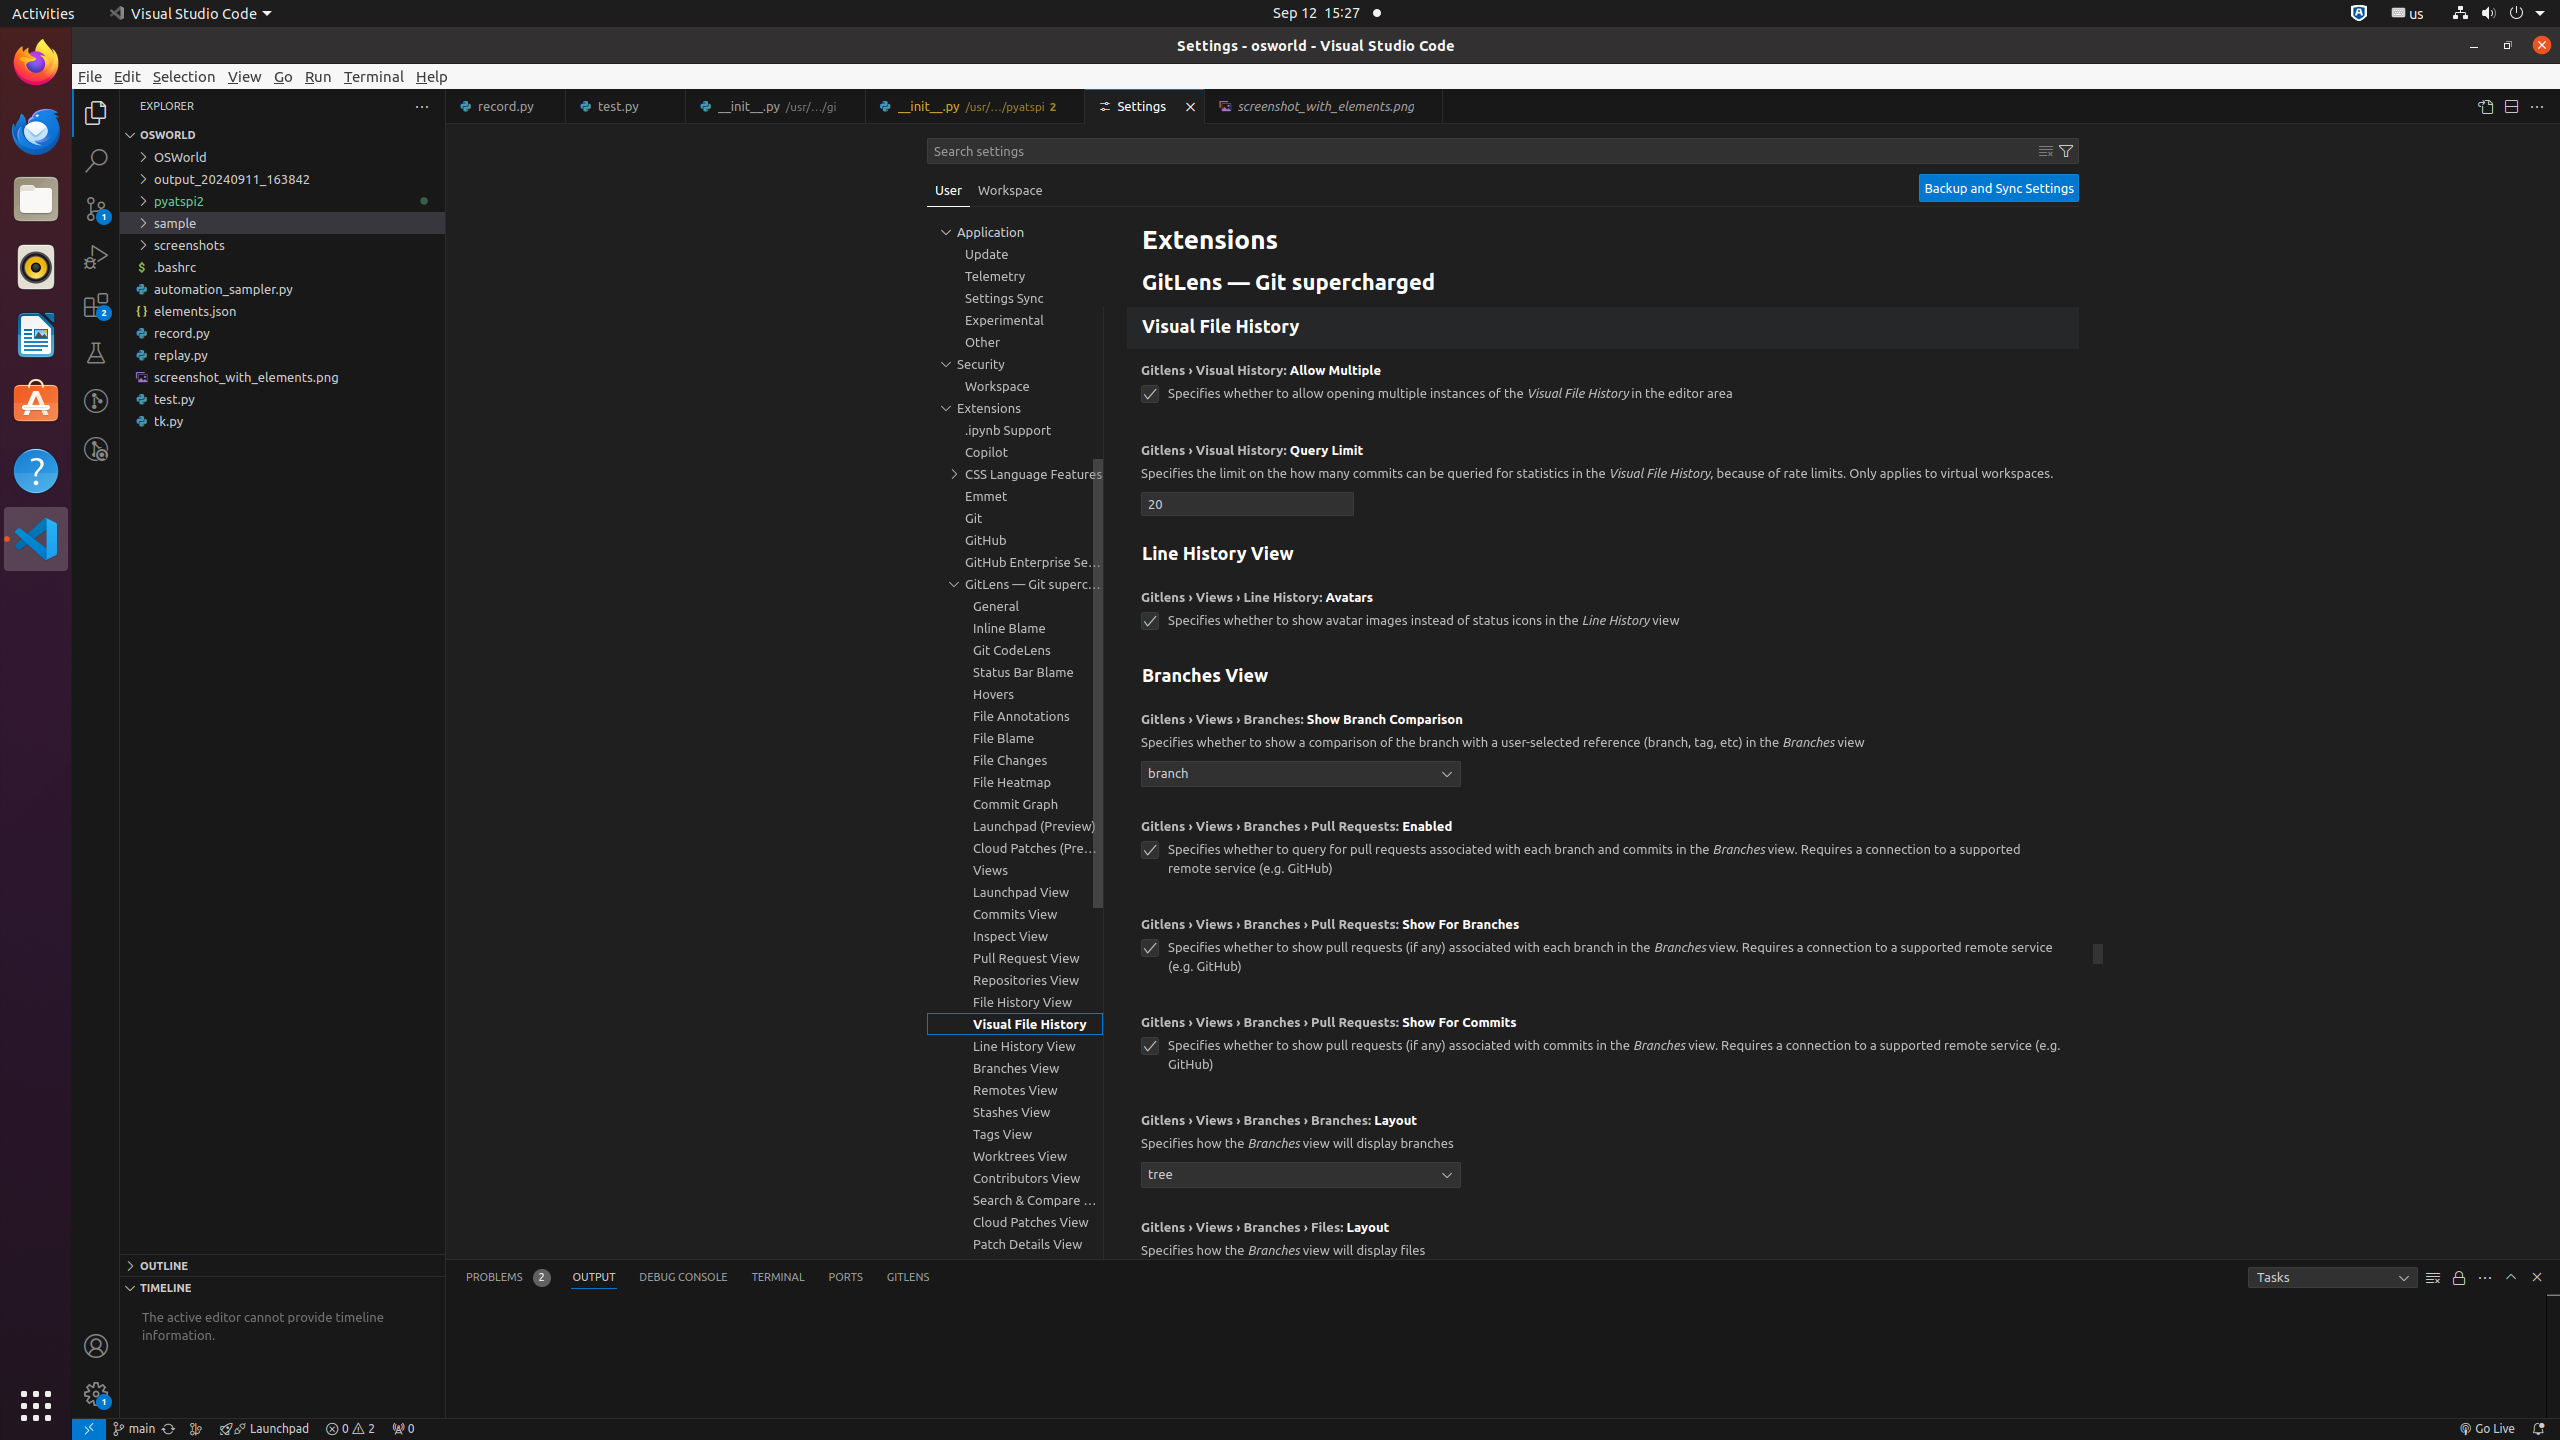 The width and height of the screenshot is (2560, 1440). What do you see at coordinates (1010, 190) in the screenshot?
I see `Workspace` at bounding box center [1010, 190].